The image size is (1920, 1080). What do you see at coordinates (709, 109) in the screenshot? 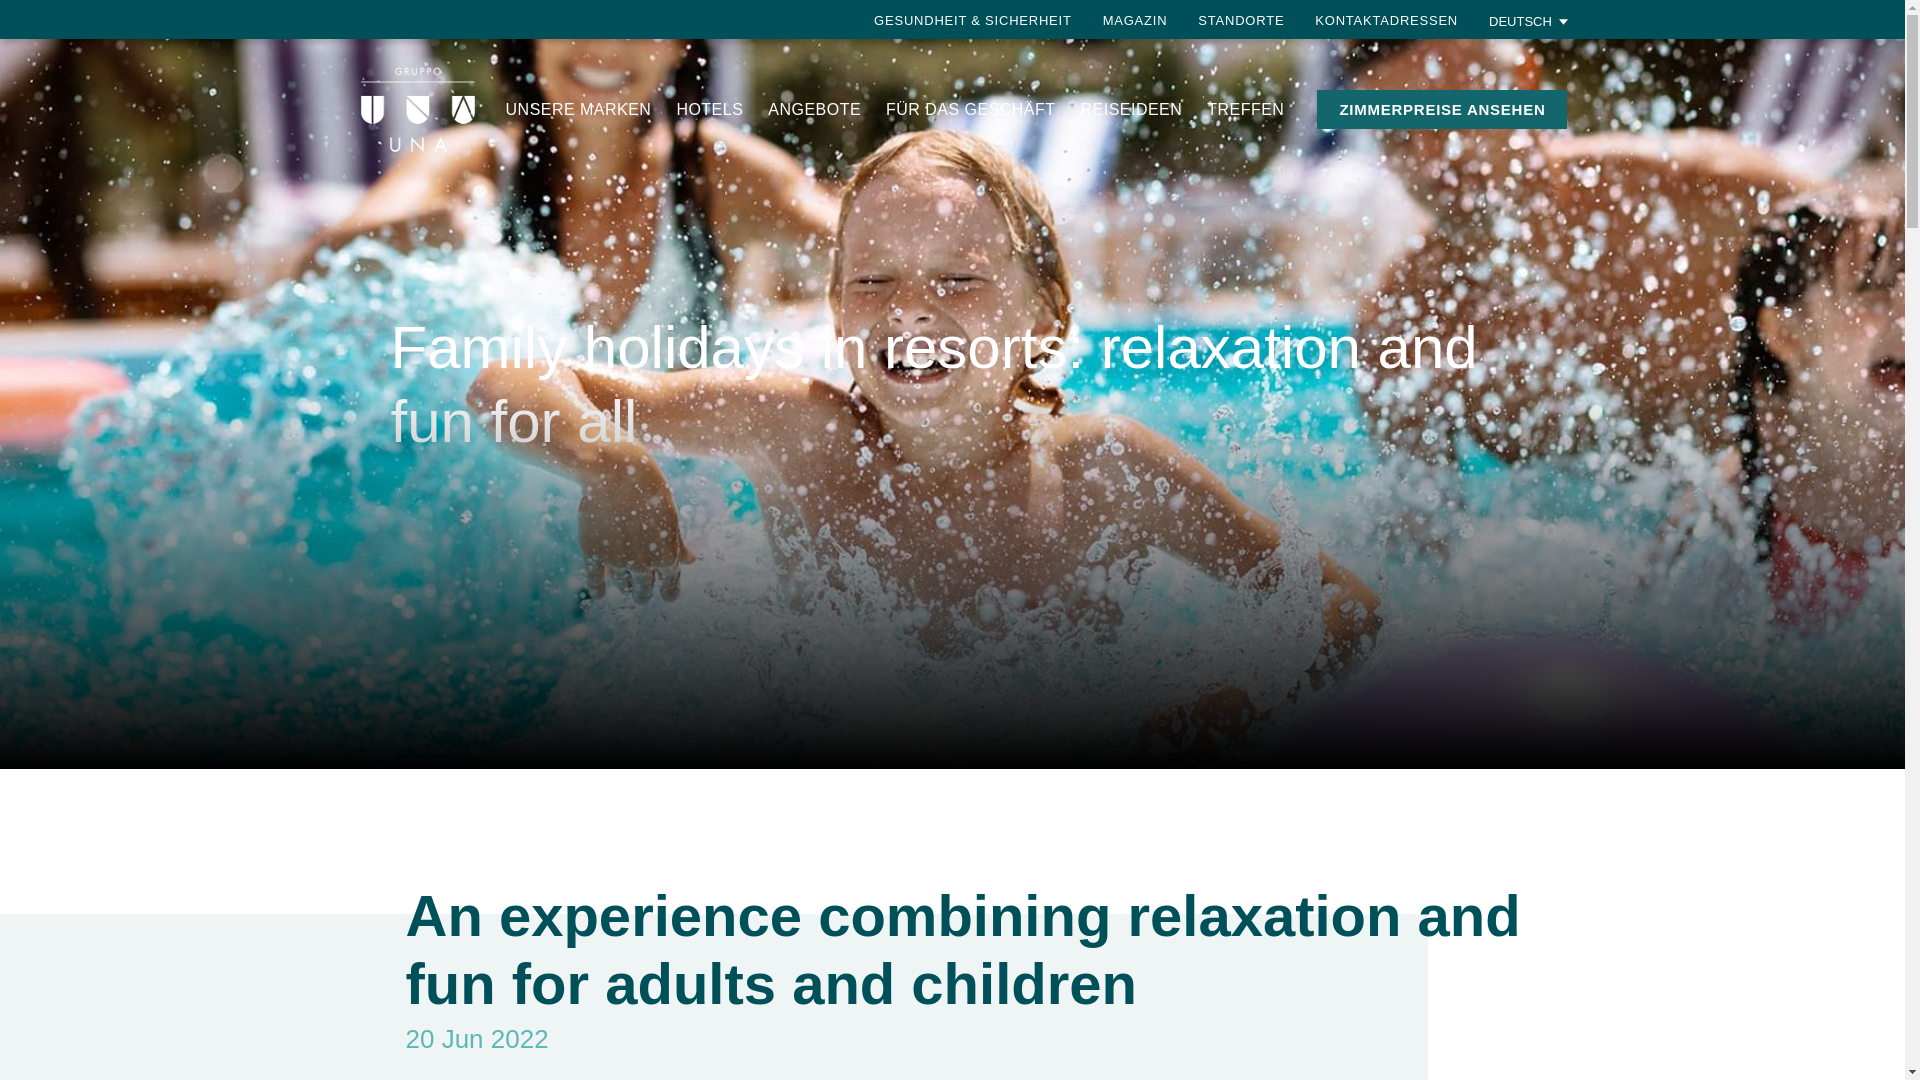
I see `HOTELS` at bounding box center [709, 109].